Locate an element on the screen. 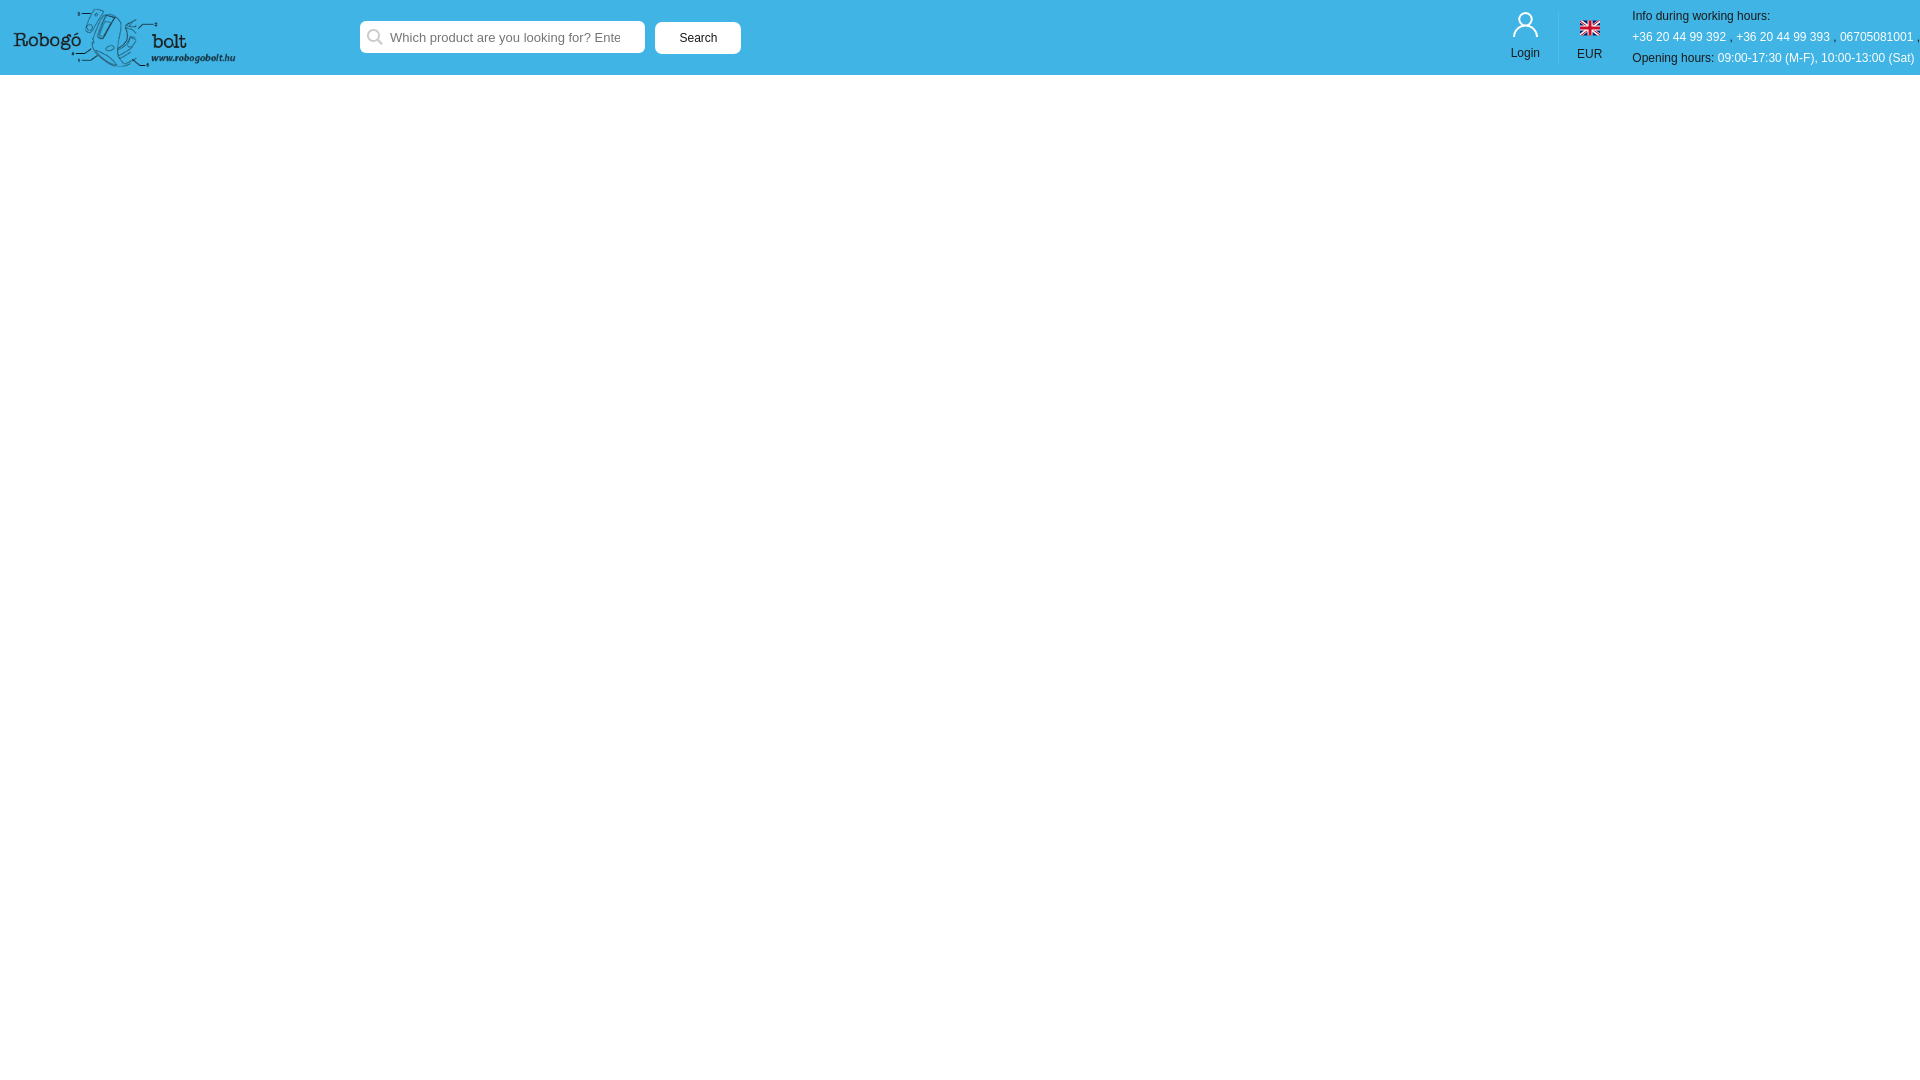 The height and width of the screenshot is (1080, 1920). Search is located at coordinates (698, 38).